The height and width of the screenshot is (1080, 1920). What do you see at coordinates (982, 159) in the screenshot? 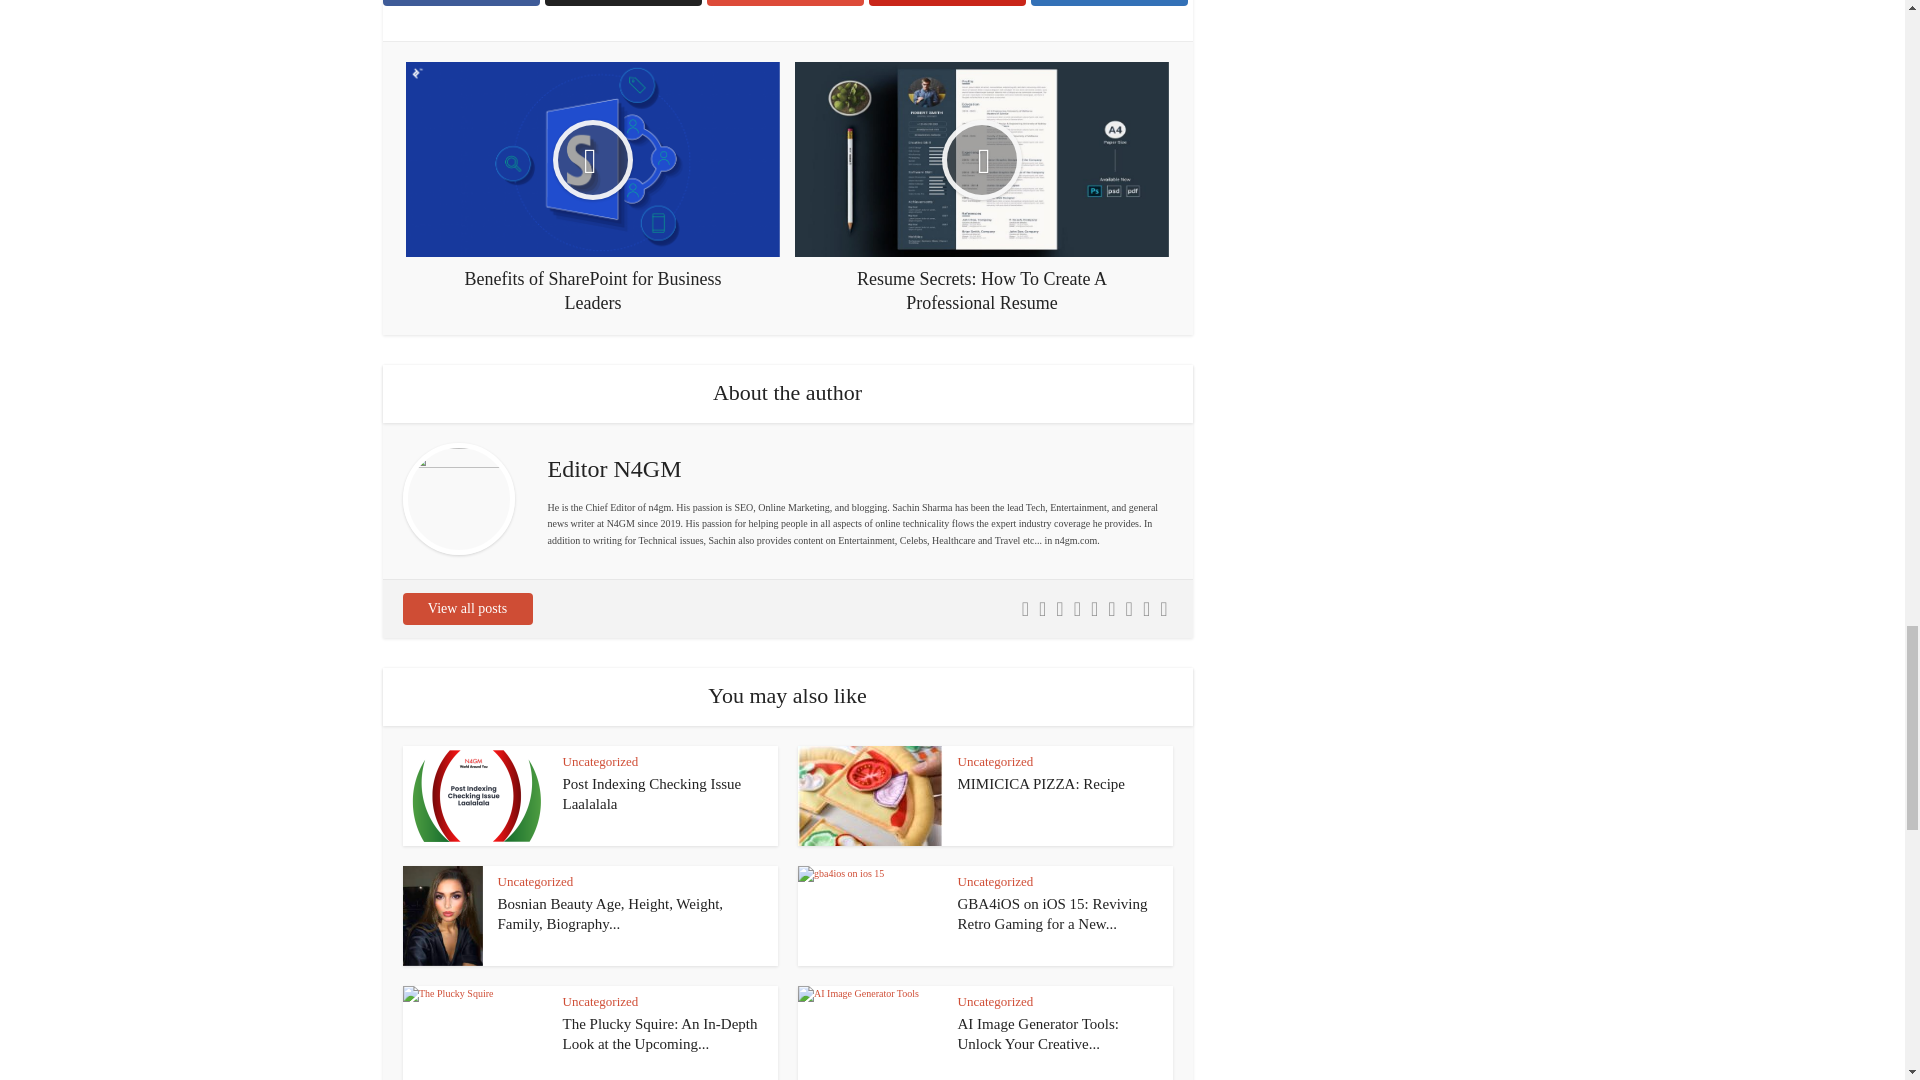
I see `Resume Secrets: How To Create A Professional Resume 3` at bounding box center [982, 159].